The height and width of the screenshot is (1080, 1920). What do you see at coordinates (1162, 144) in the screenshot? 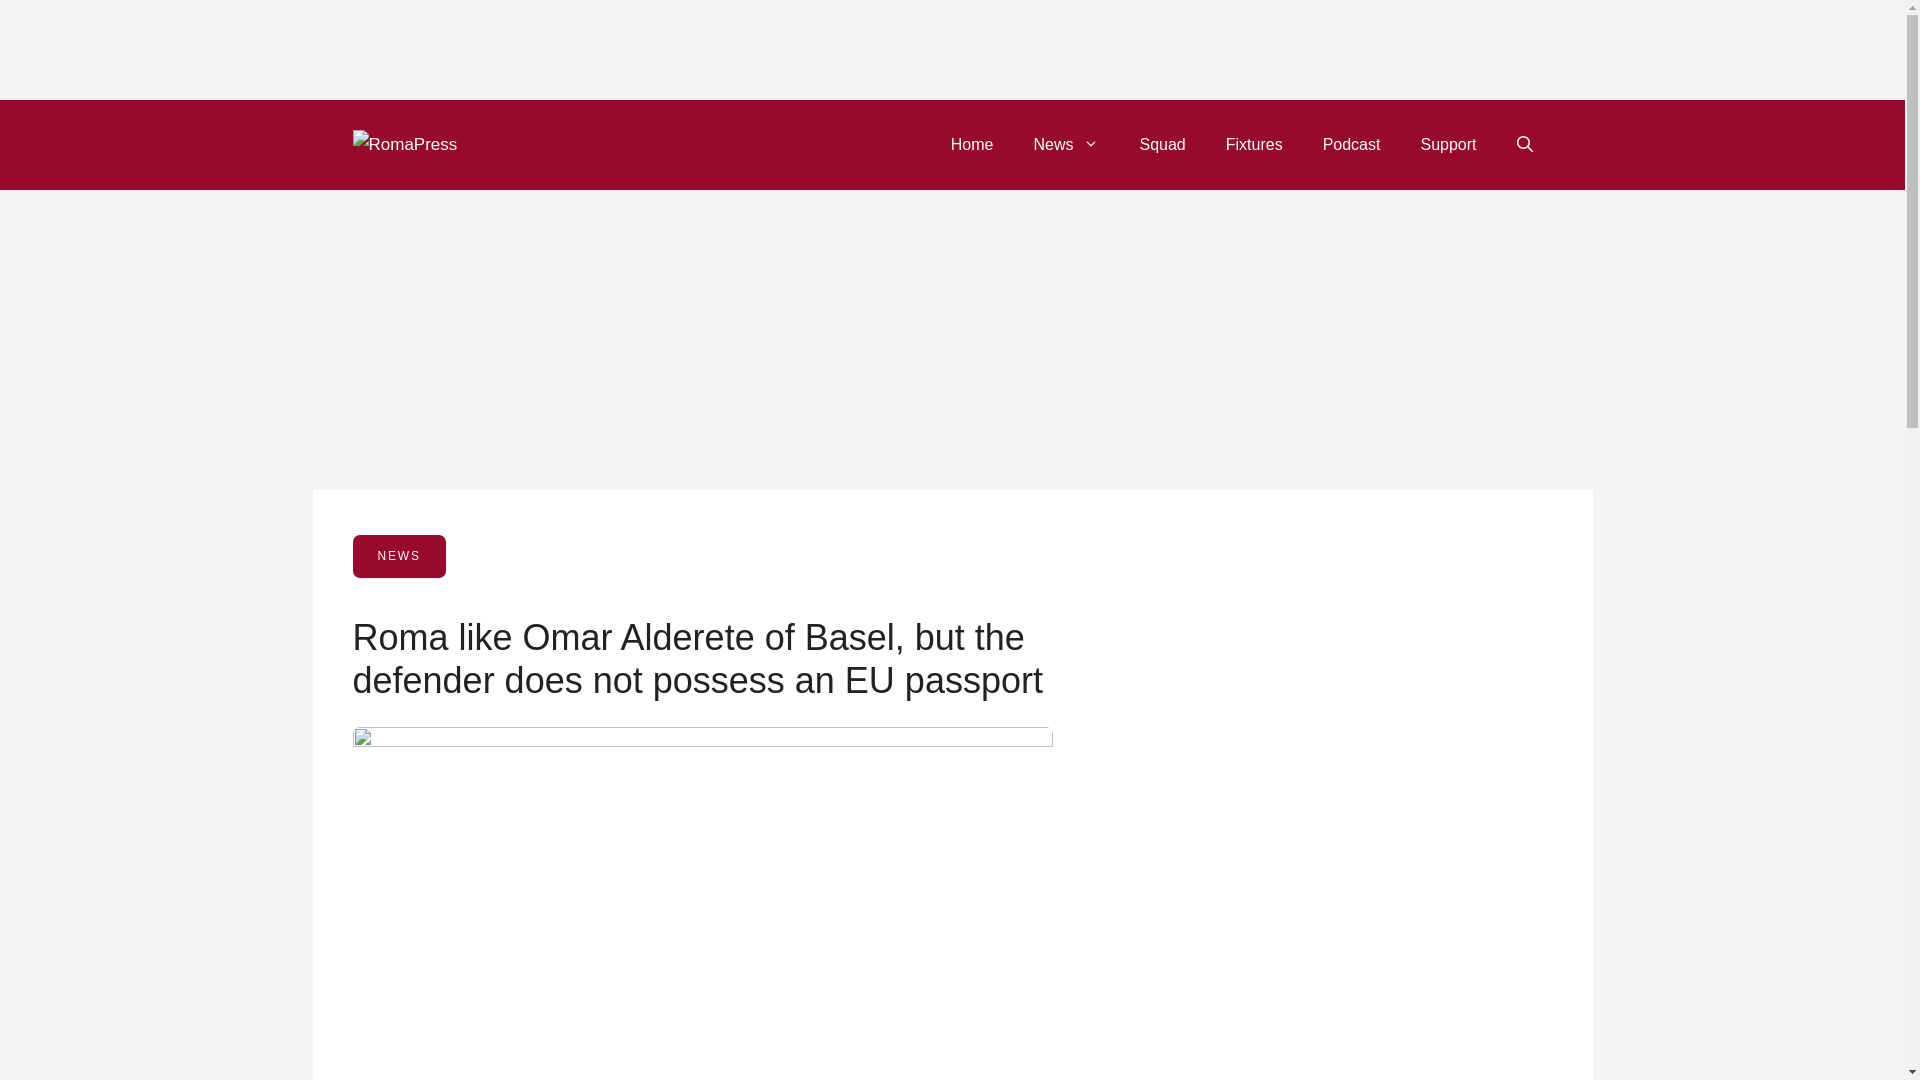
I see `Squad` at bounding box center [1162, 144].